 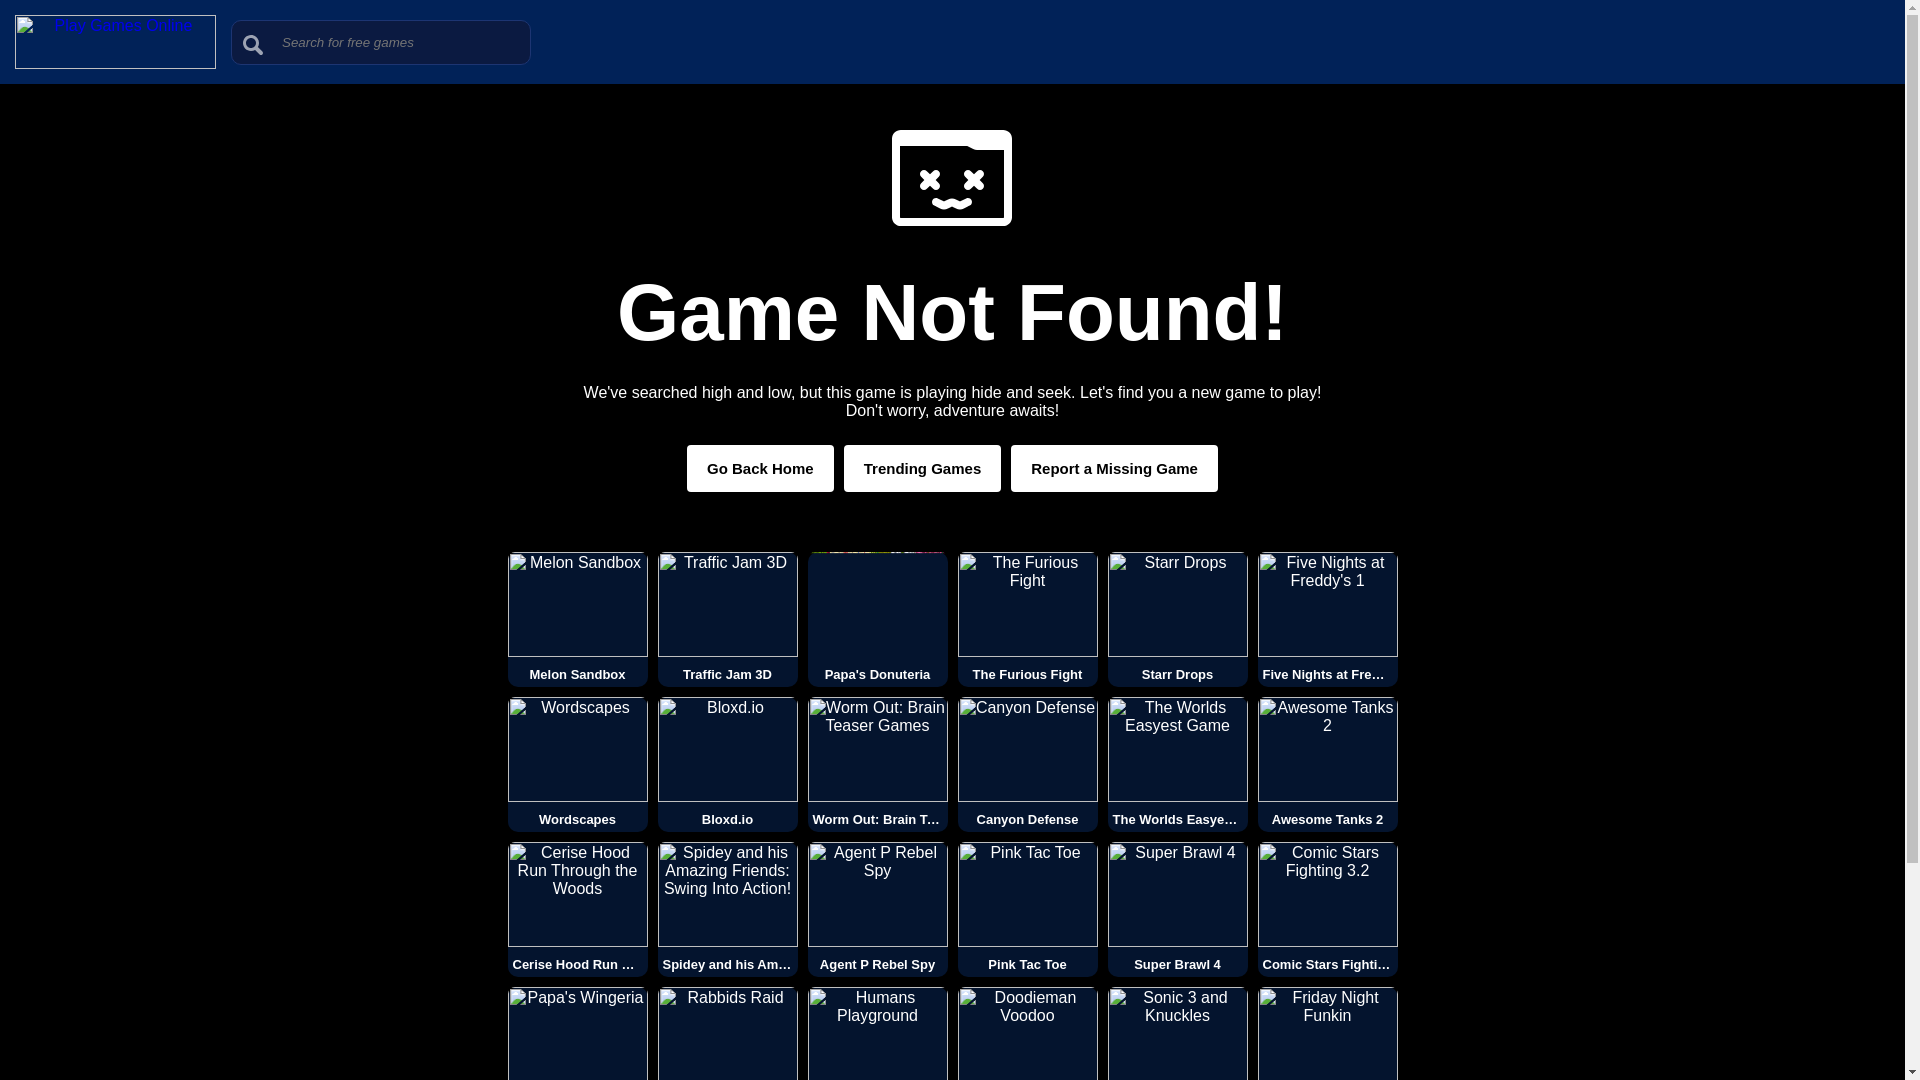 I want to click on Go Back Home, so click(x=760, y=468).